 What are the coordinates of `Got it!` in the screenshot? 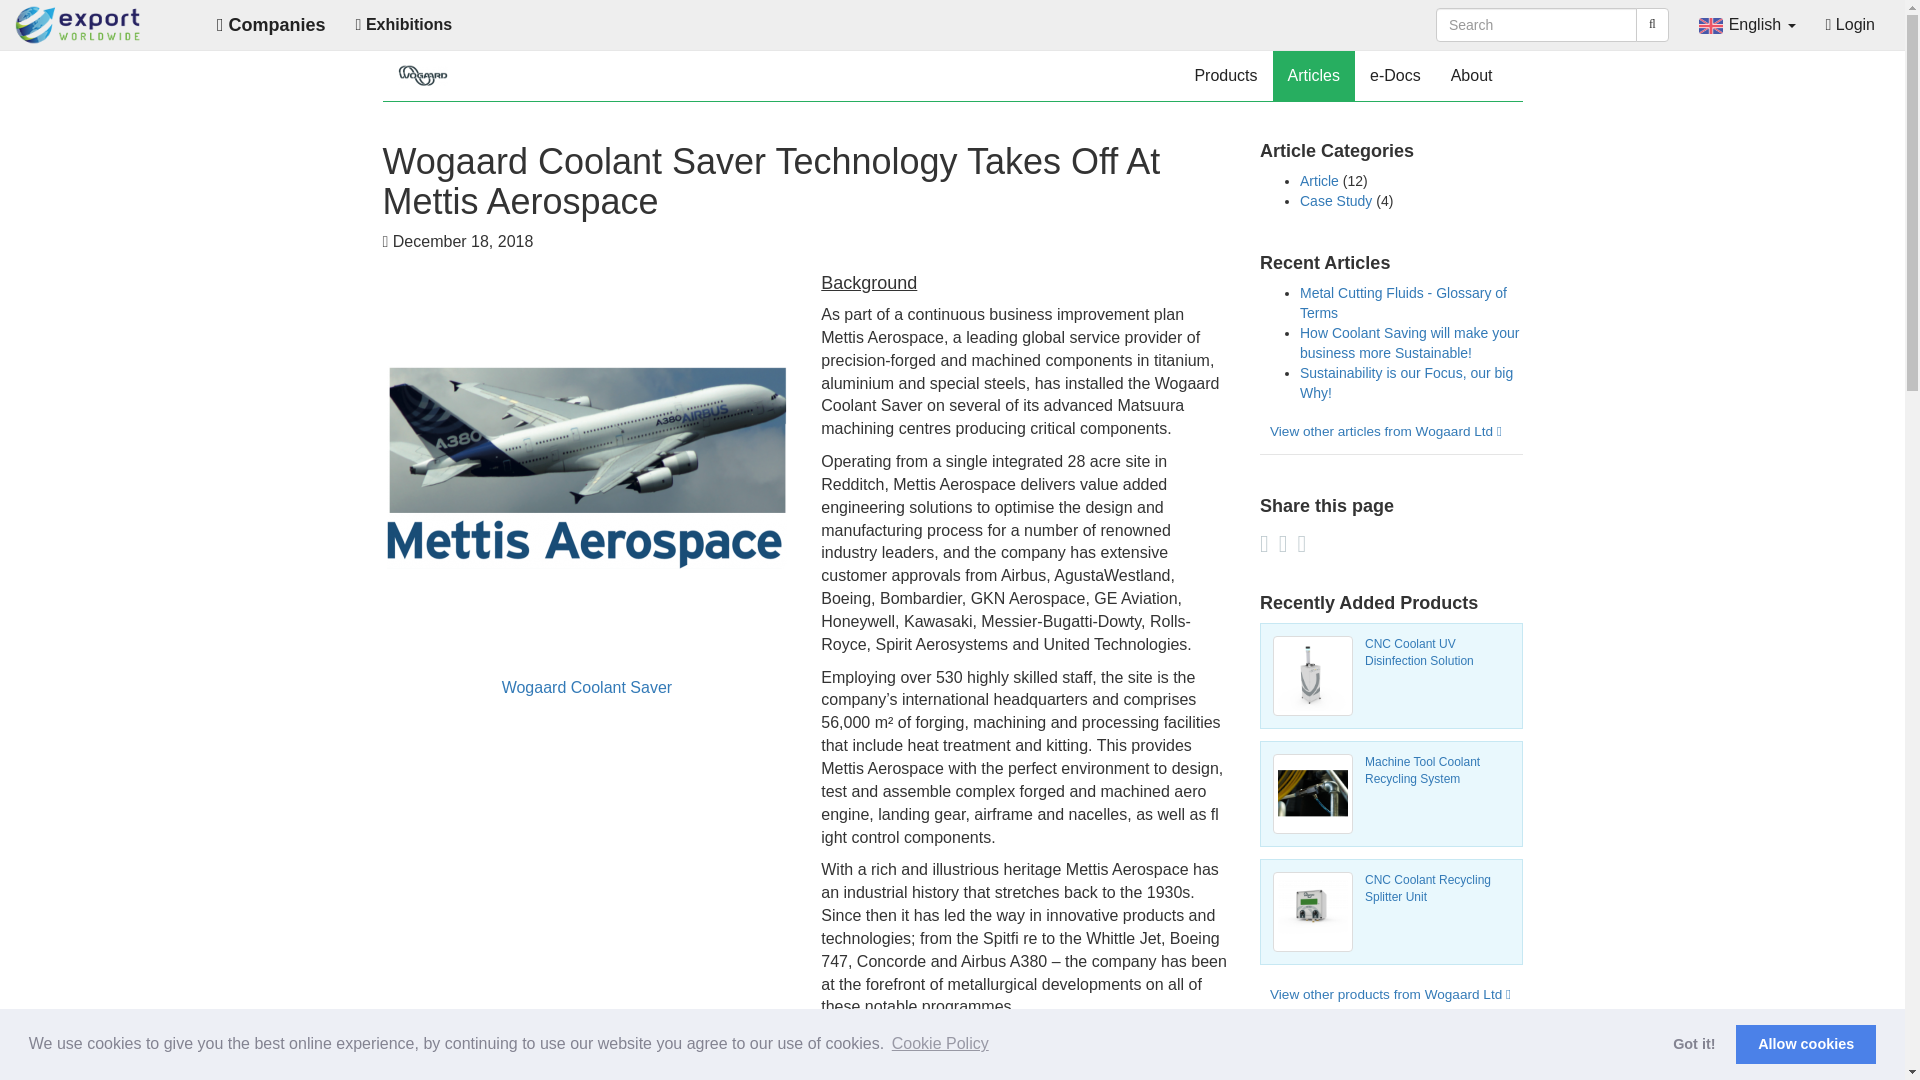 It's located at (1694, 1043).